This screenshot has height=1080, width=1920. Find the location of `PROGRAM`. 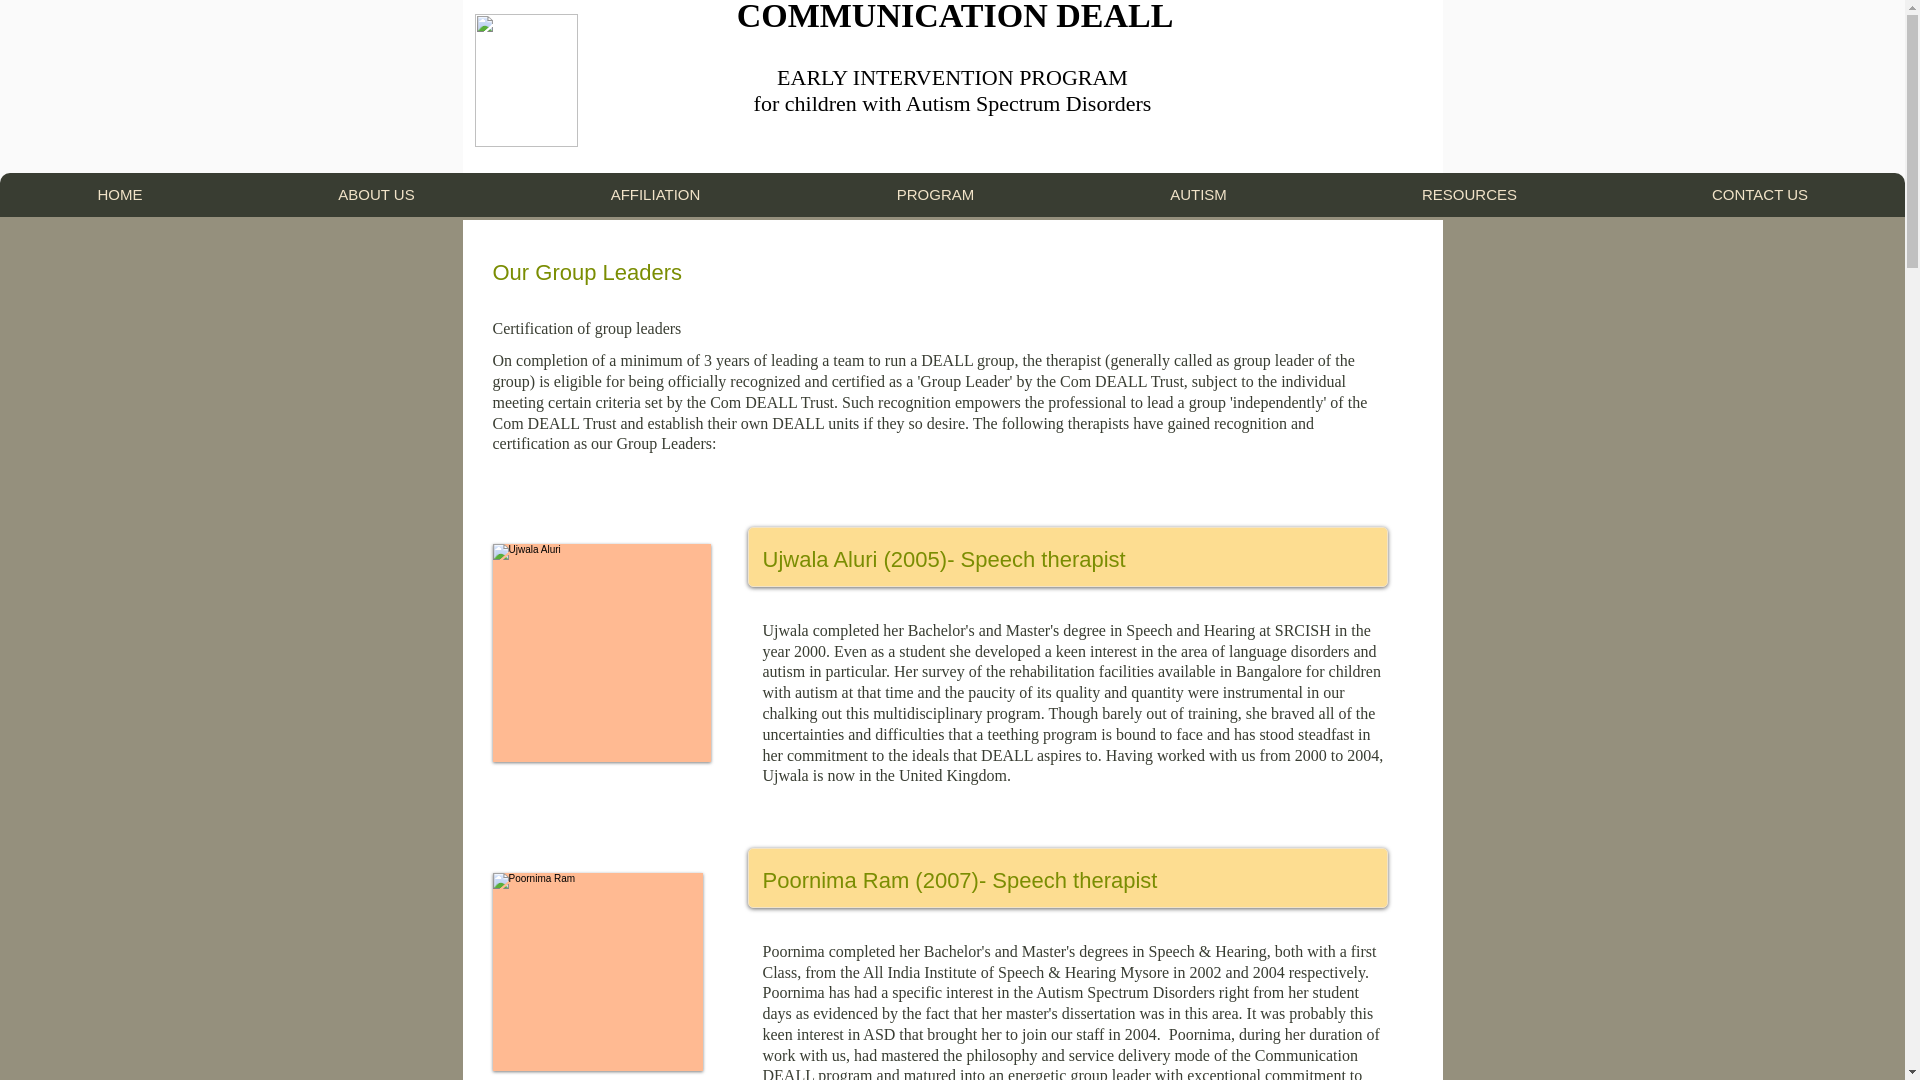

PROGRAM is located at coordinates (934, 194).